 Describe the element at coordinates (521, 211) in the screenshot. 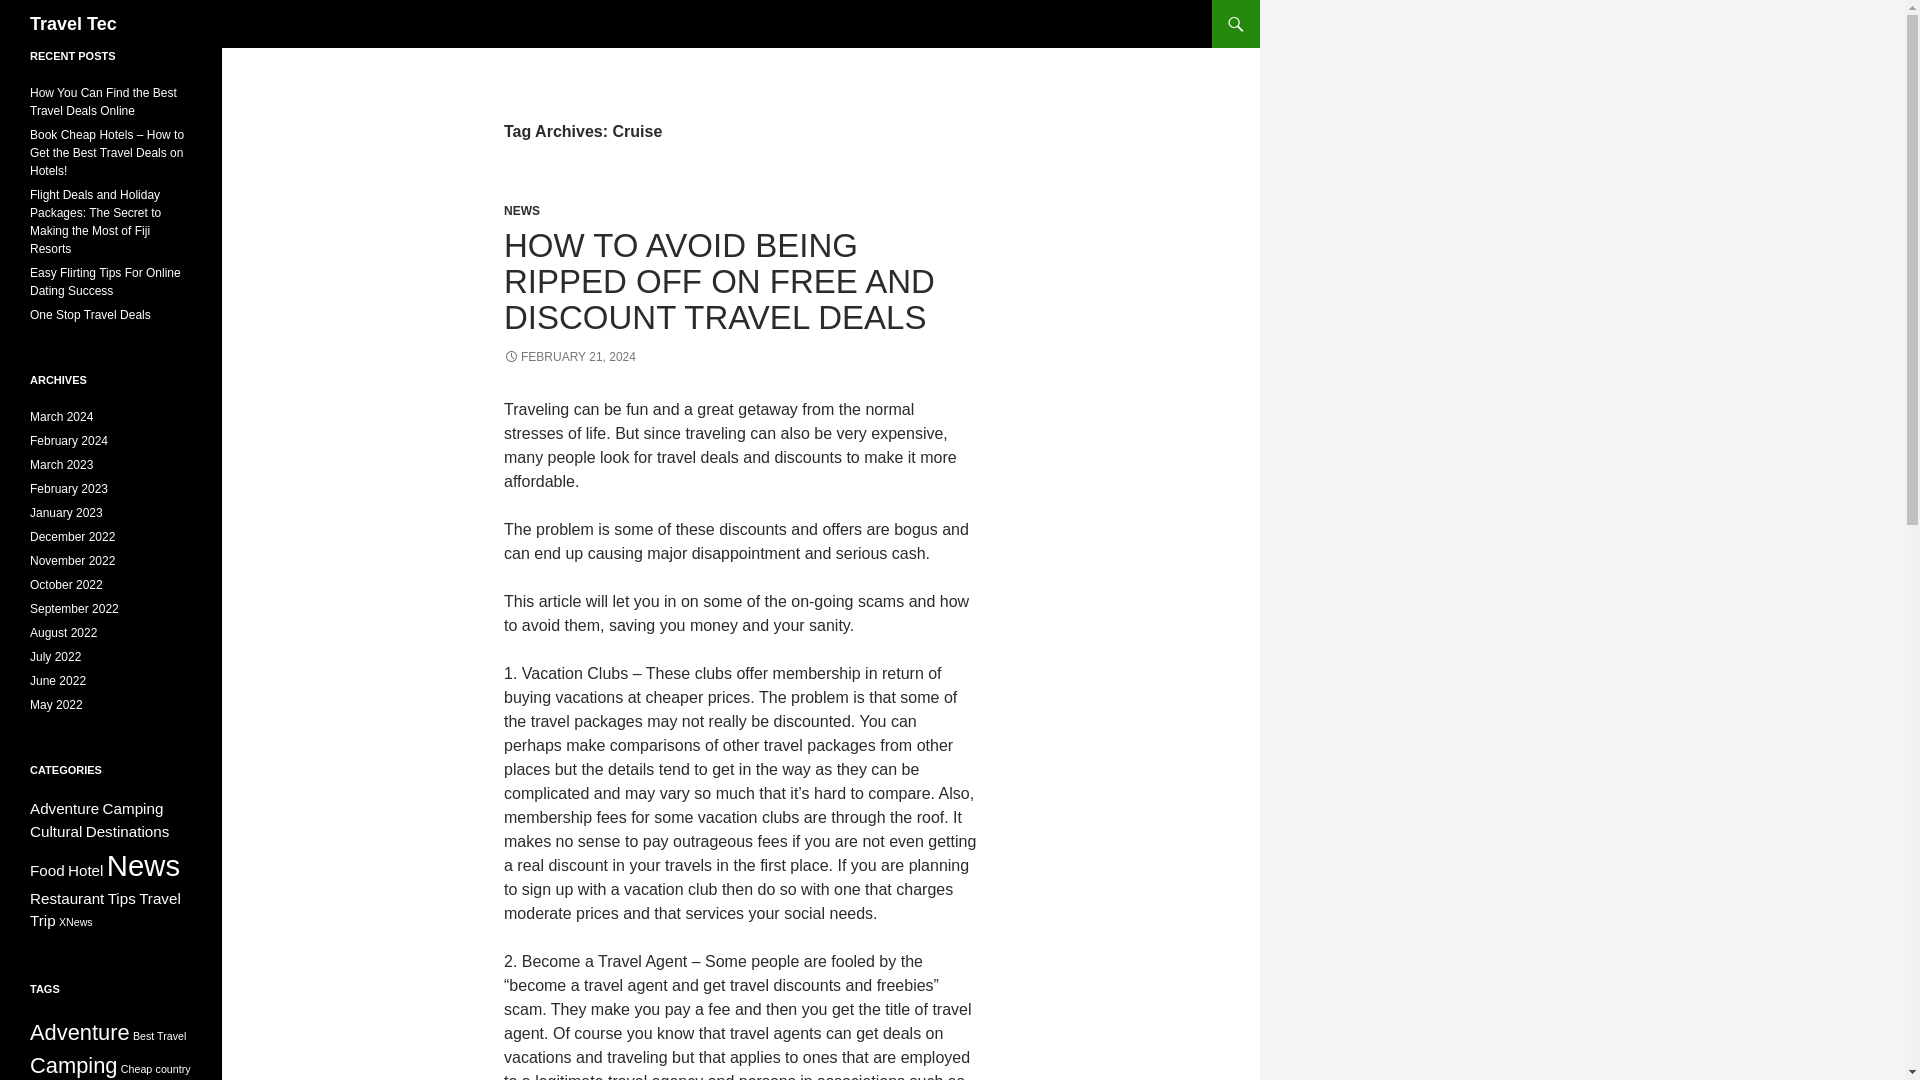

I see `NEWS` at that location.